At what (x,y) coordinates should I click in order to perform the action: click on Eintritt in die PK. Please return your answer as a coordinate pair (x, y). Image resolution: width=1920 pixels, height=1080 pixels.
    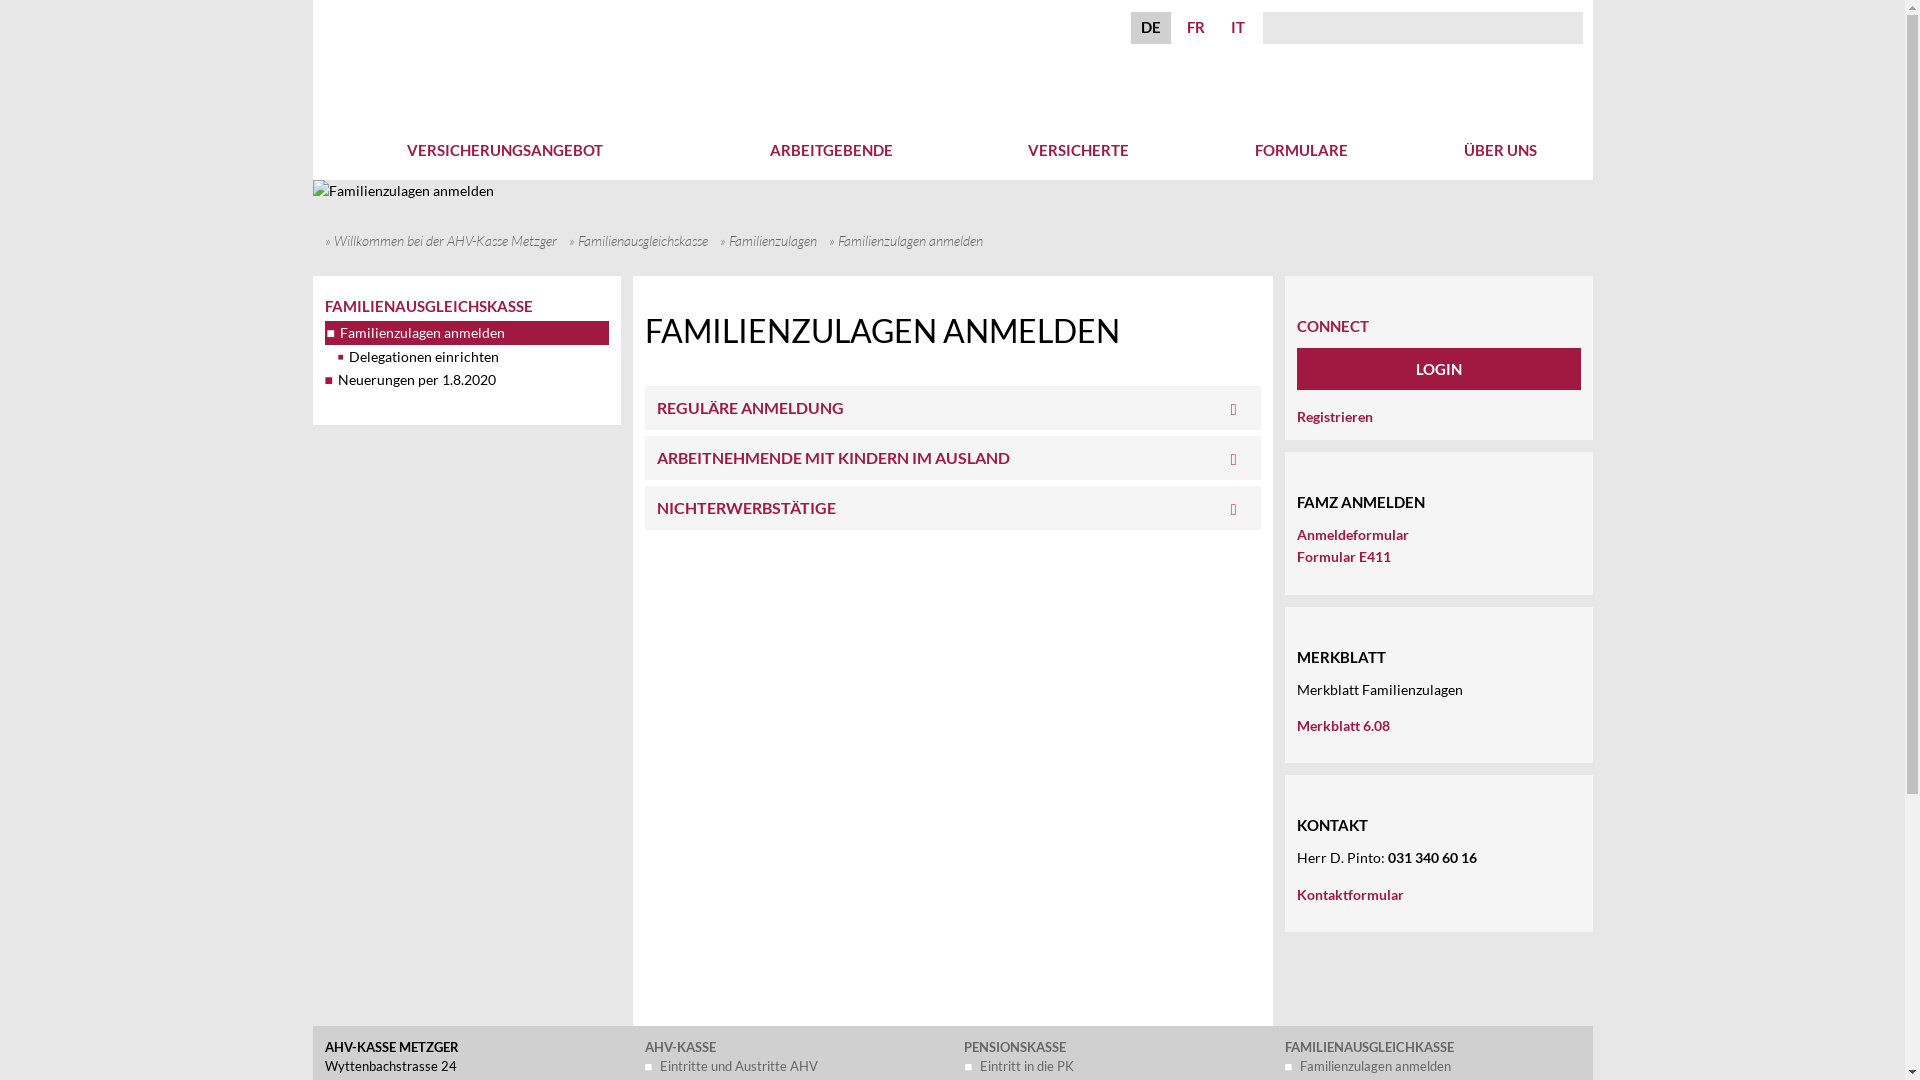
    Looking at the image, I should click on (1026, 1066).